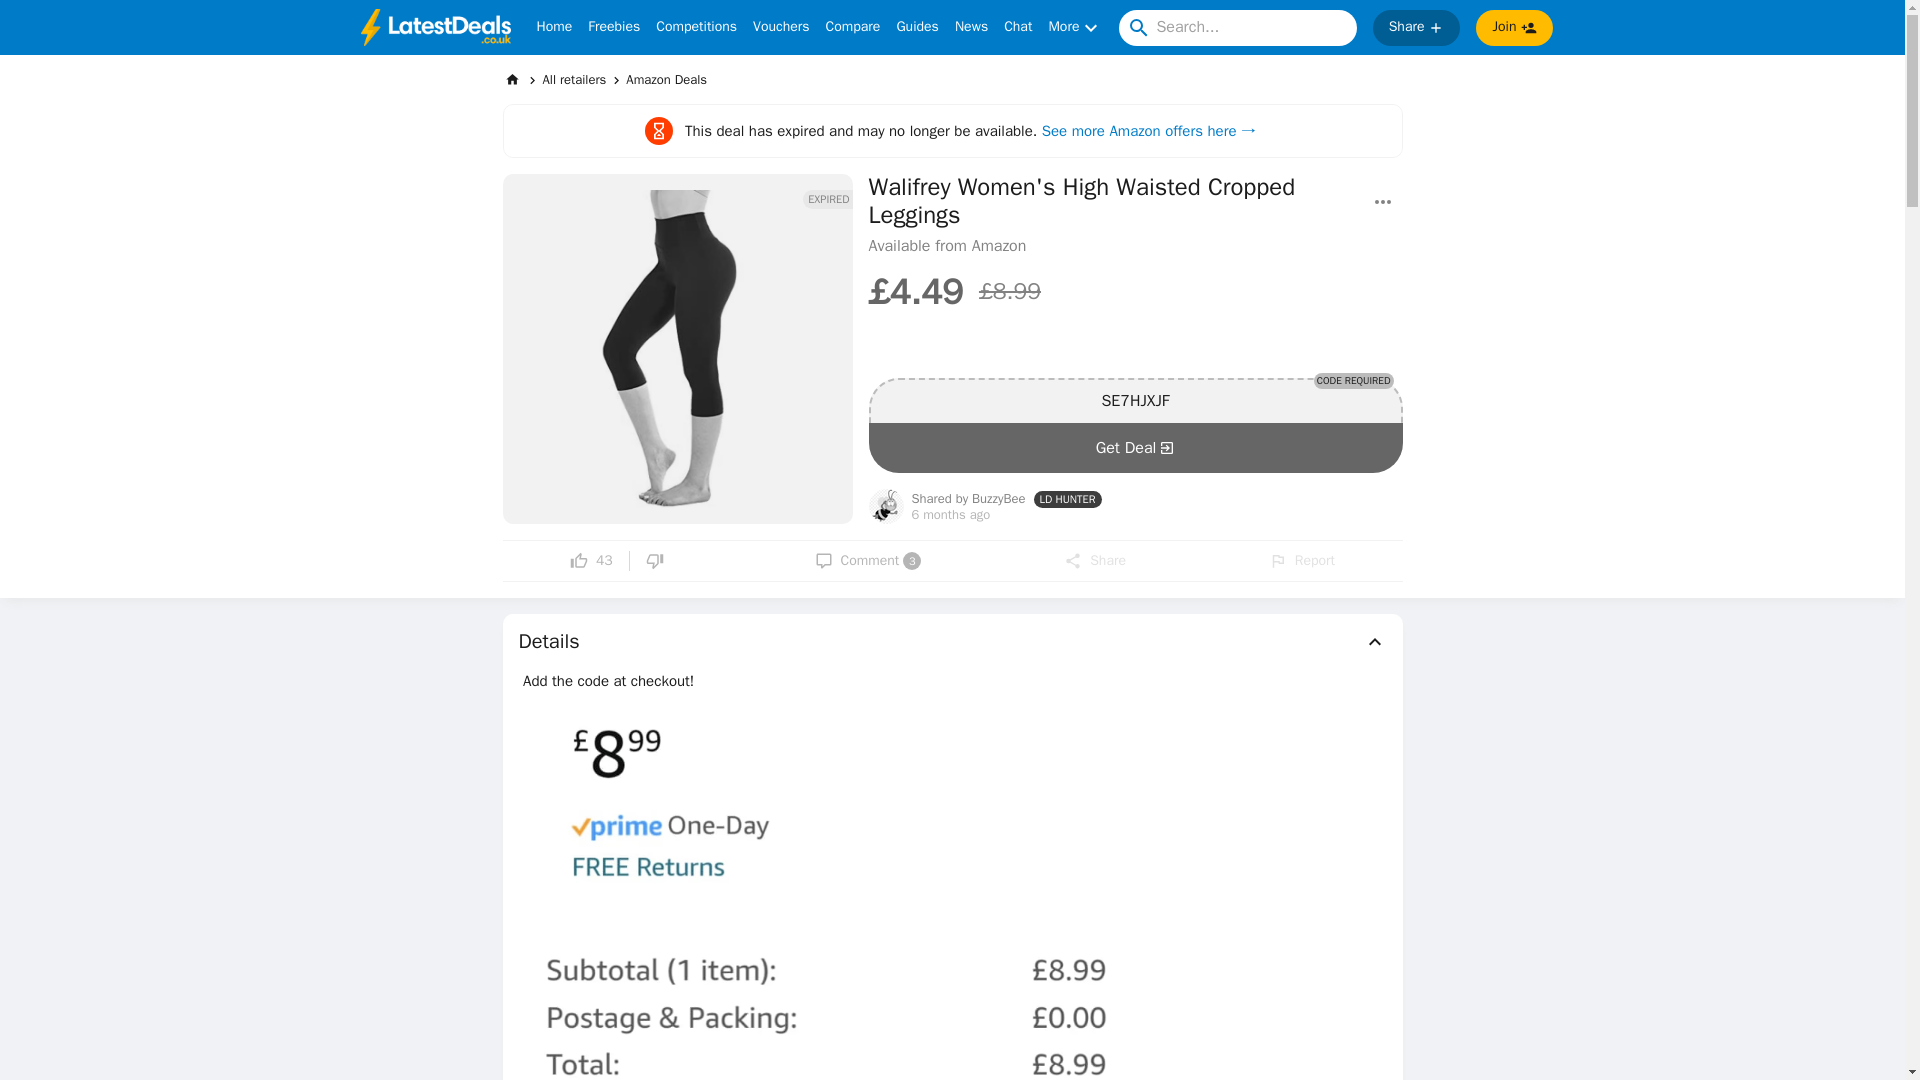  Describe the element at coordinates (868, 560) in the screenshot. I see `Join` at that location.